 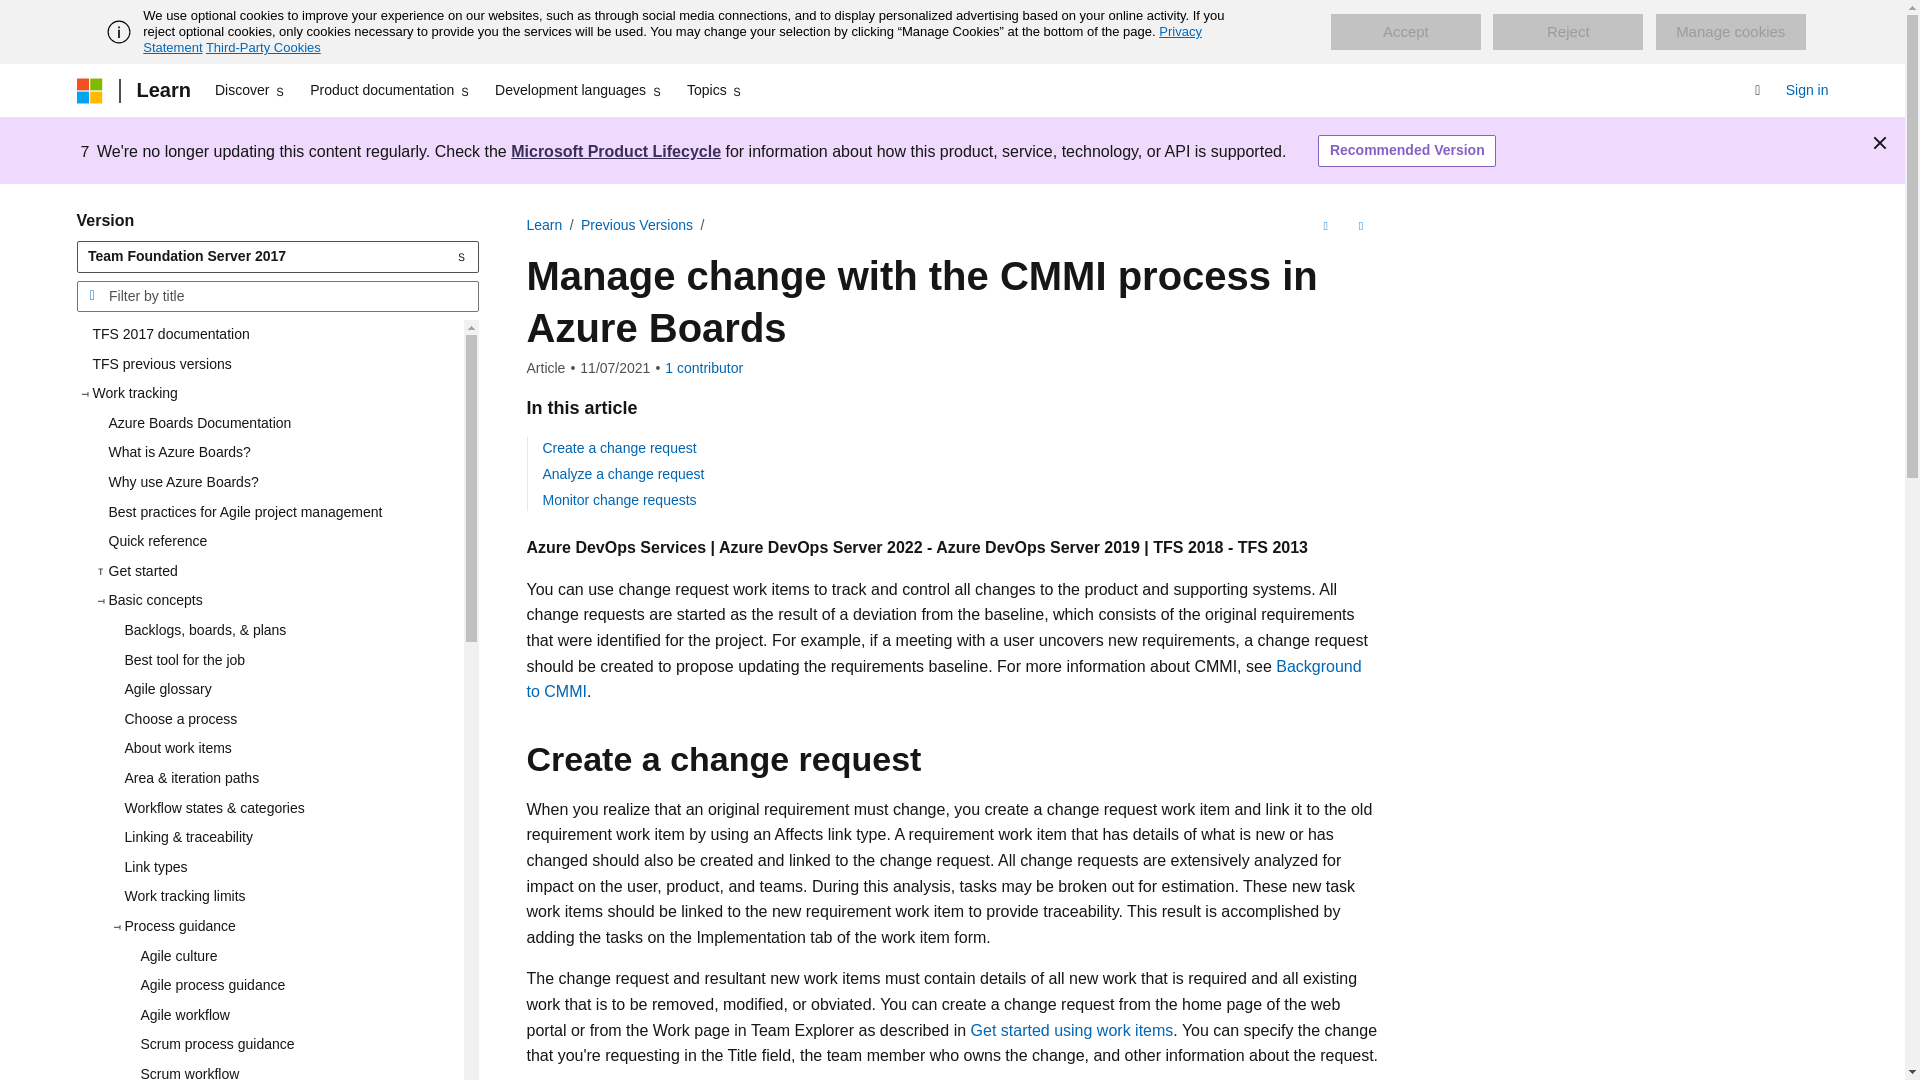 I want to click on Discover, so click(x=250, y=90).